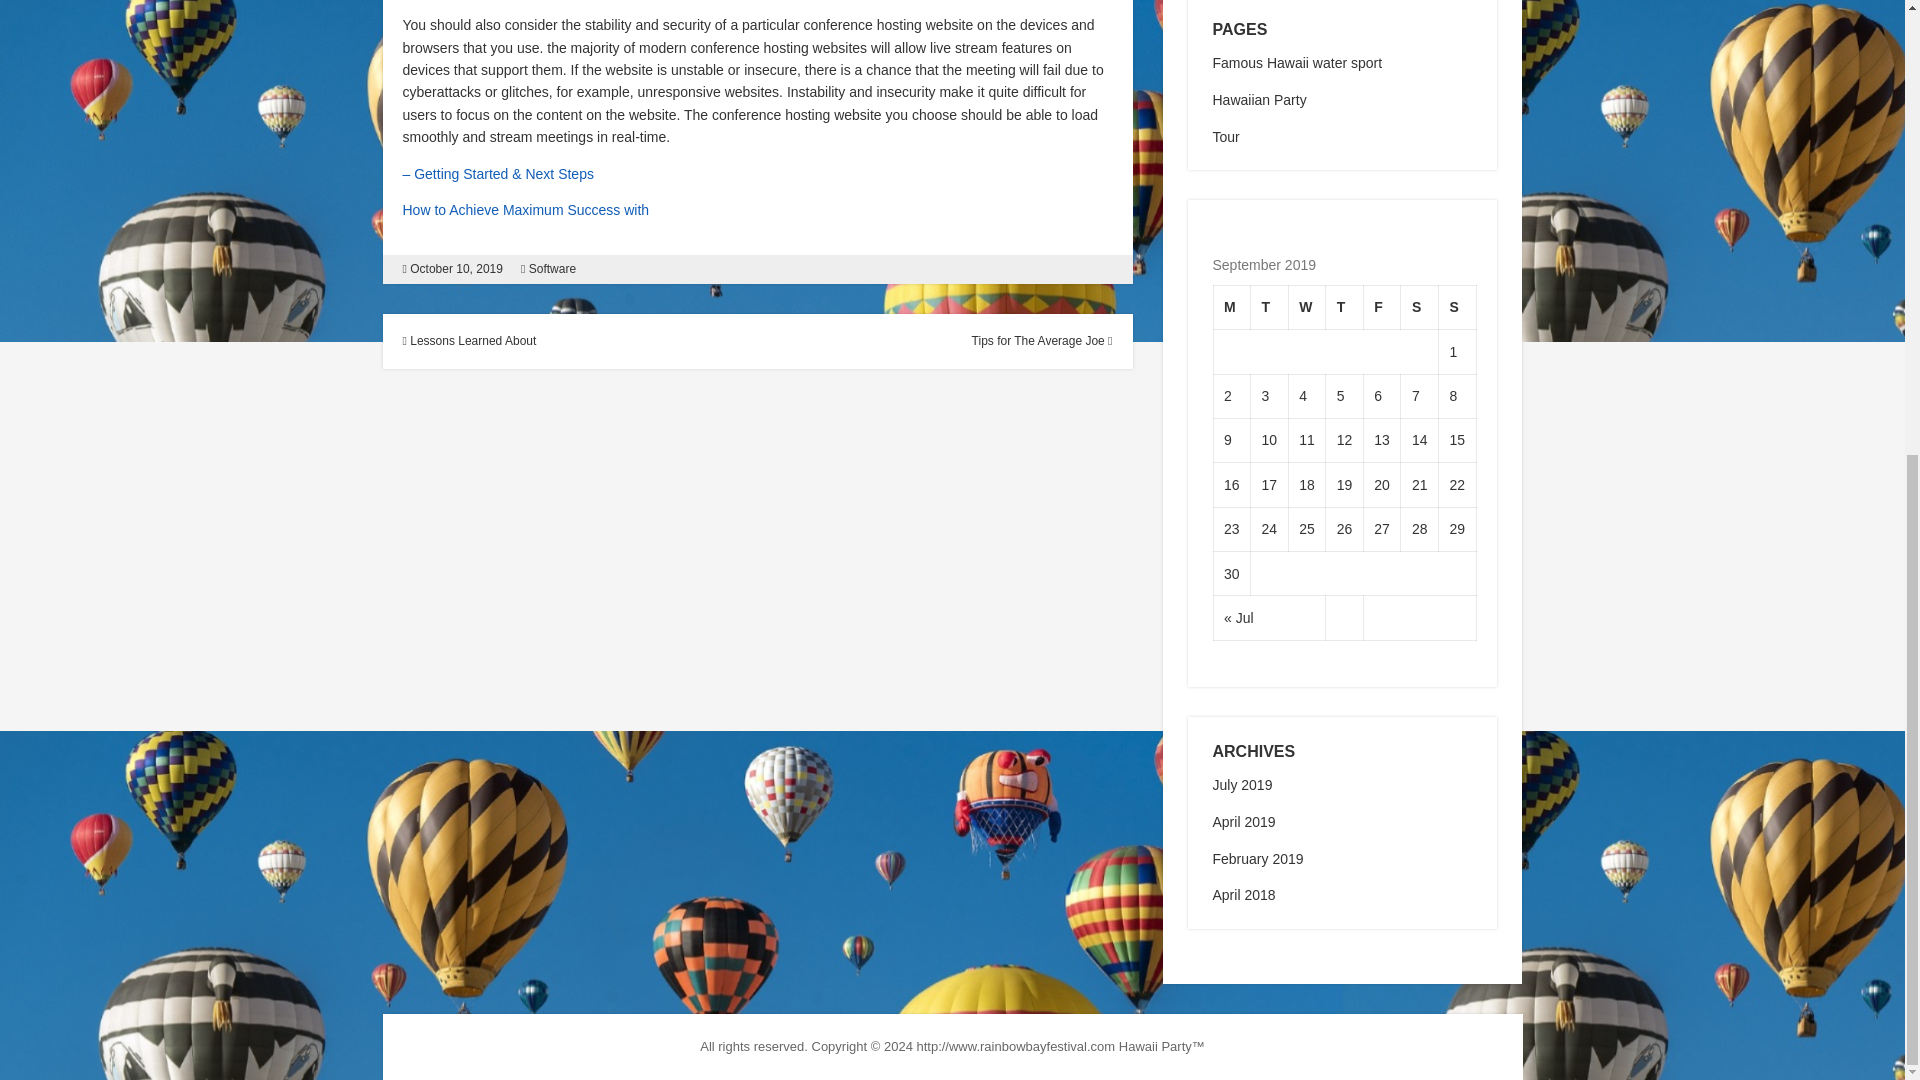 Image resolution: width=1920 pixels, height=1080 pixels. Describe the element at coordinates (1242, 822) in the screenshot. I see `April 2019` at that location.